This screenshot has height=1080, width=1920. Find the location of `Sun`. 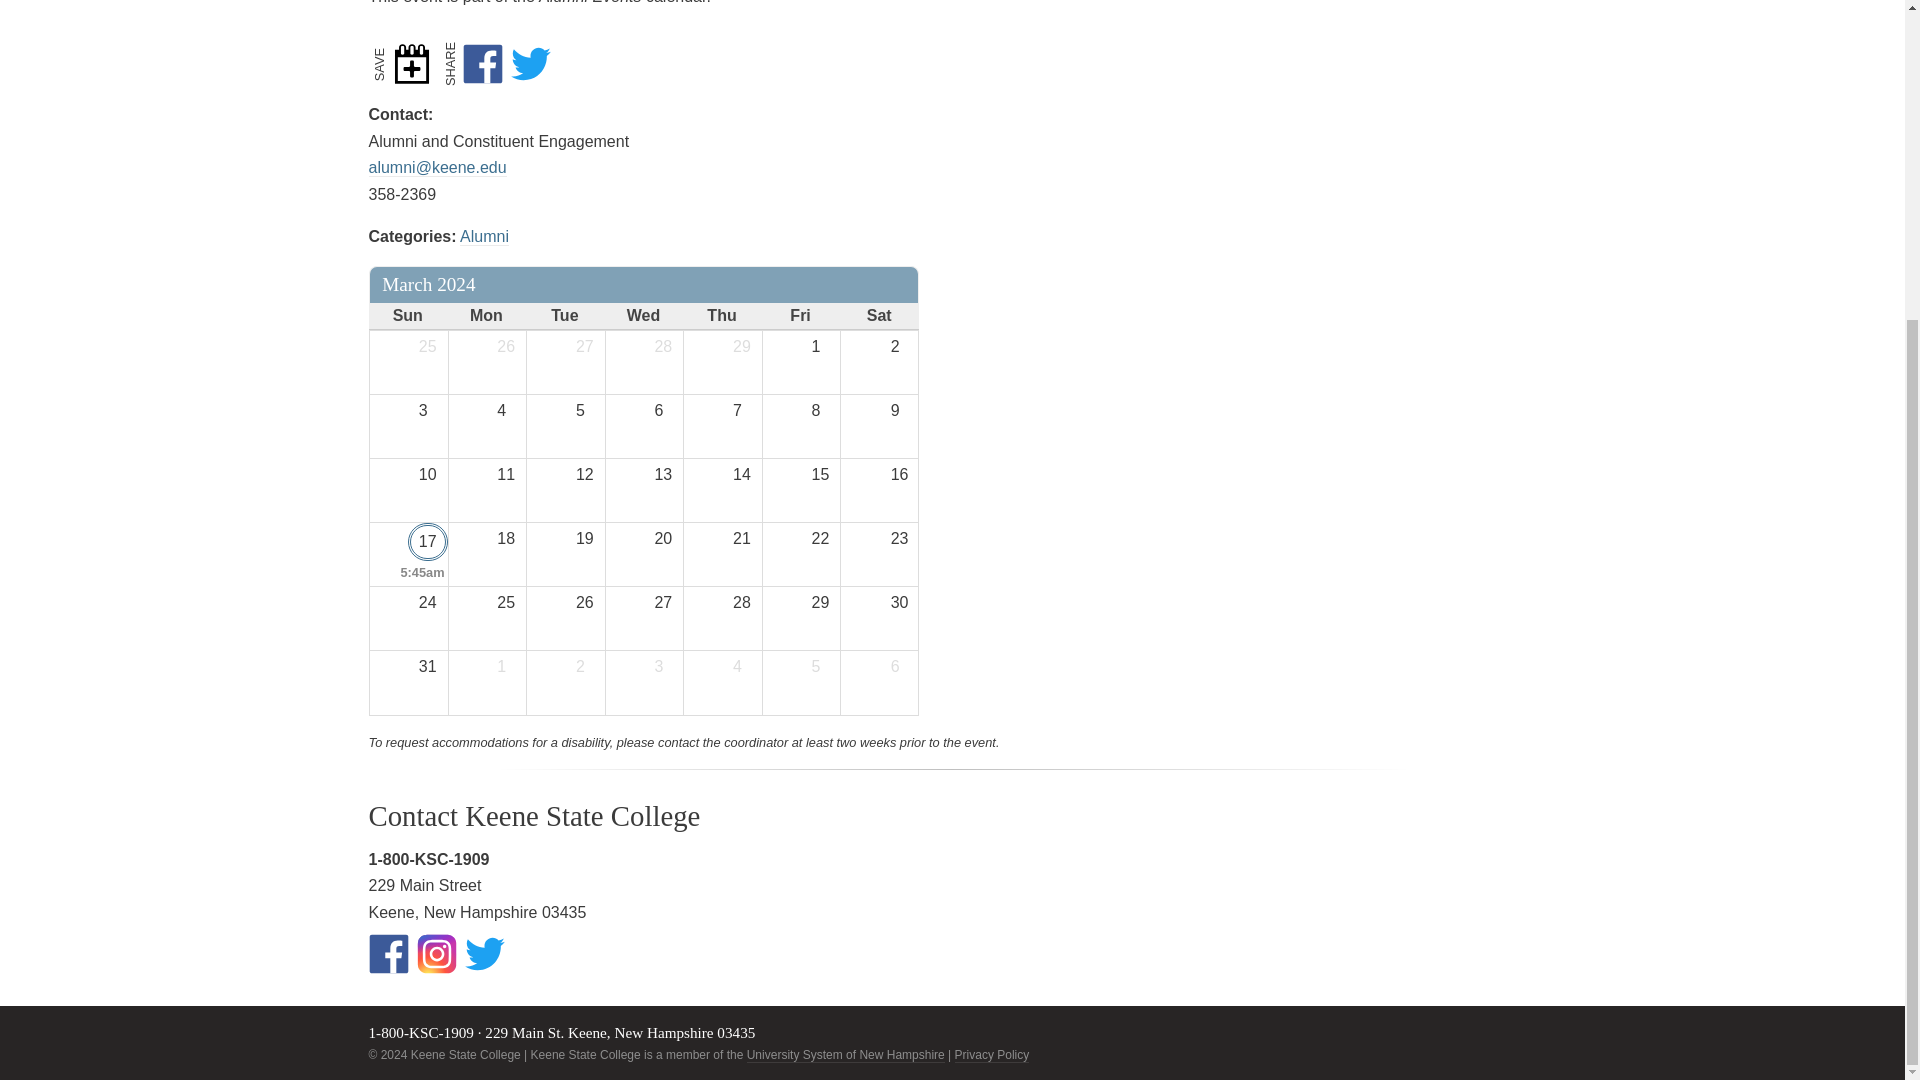

Sun is located at coordinates (880, 316).